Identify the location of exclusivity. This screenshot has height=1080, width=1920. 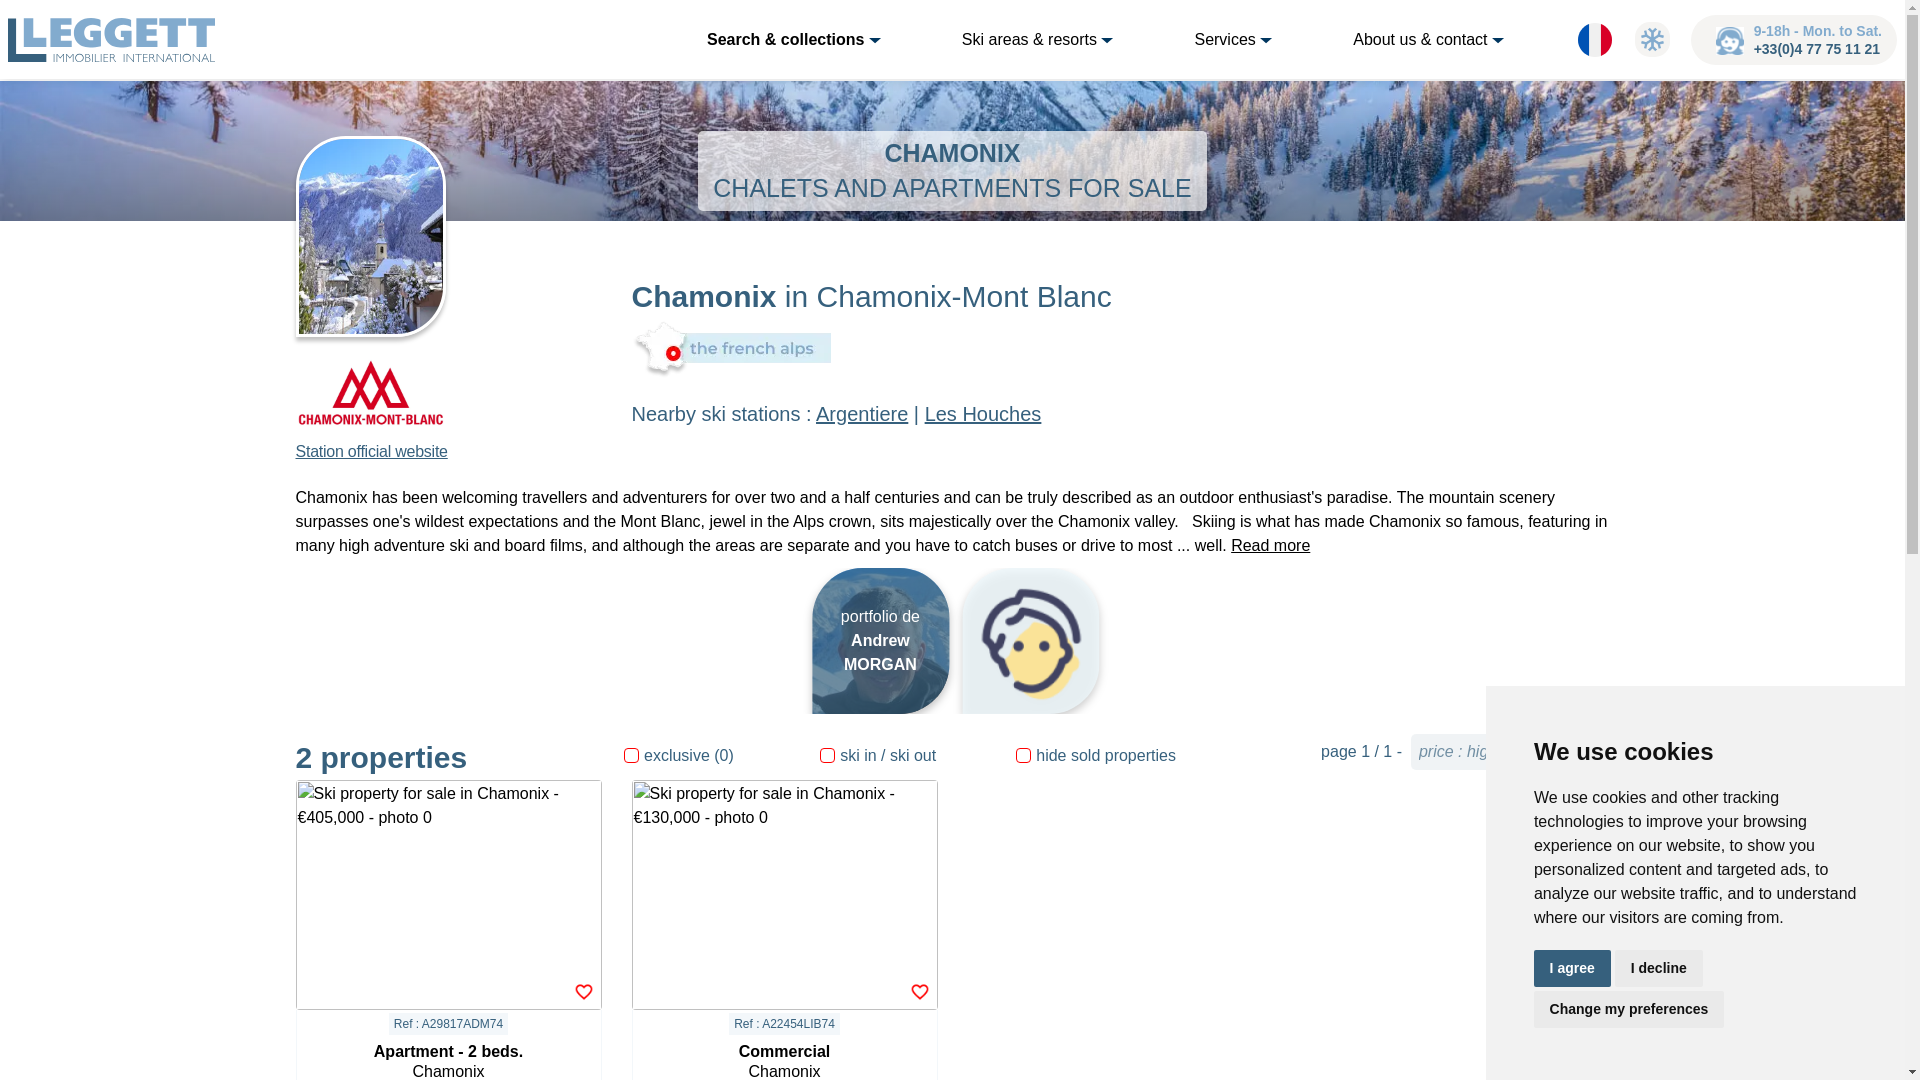
(632, 755).